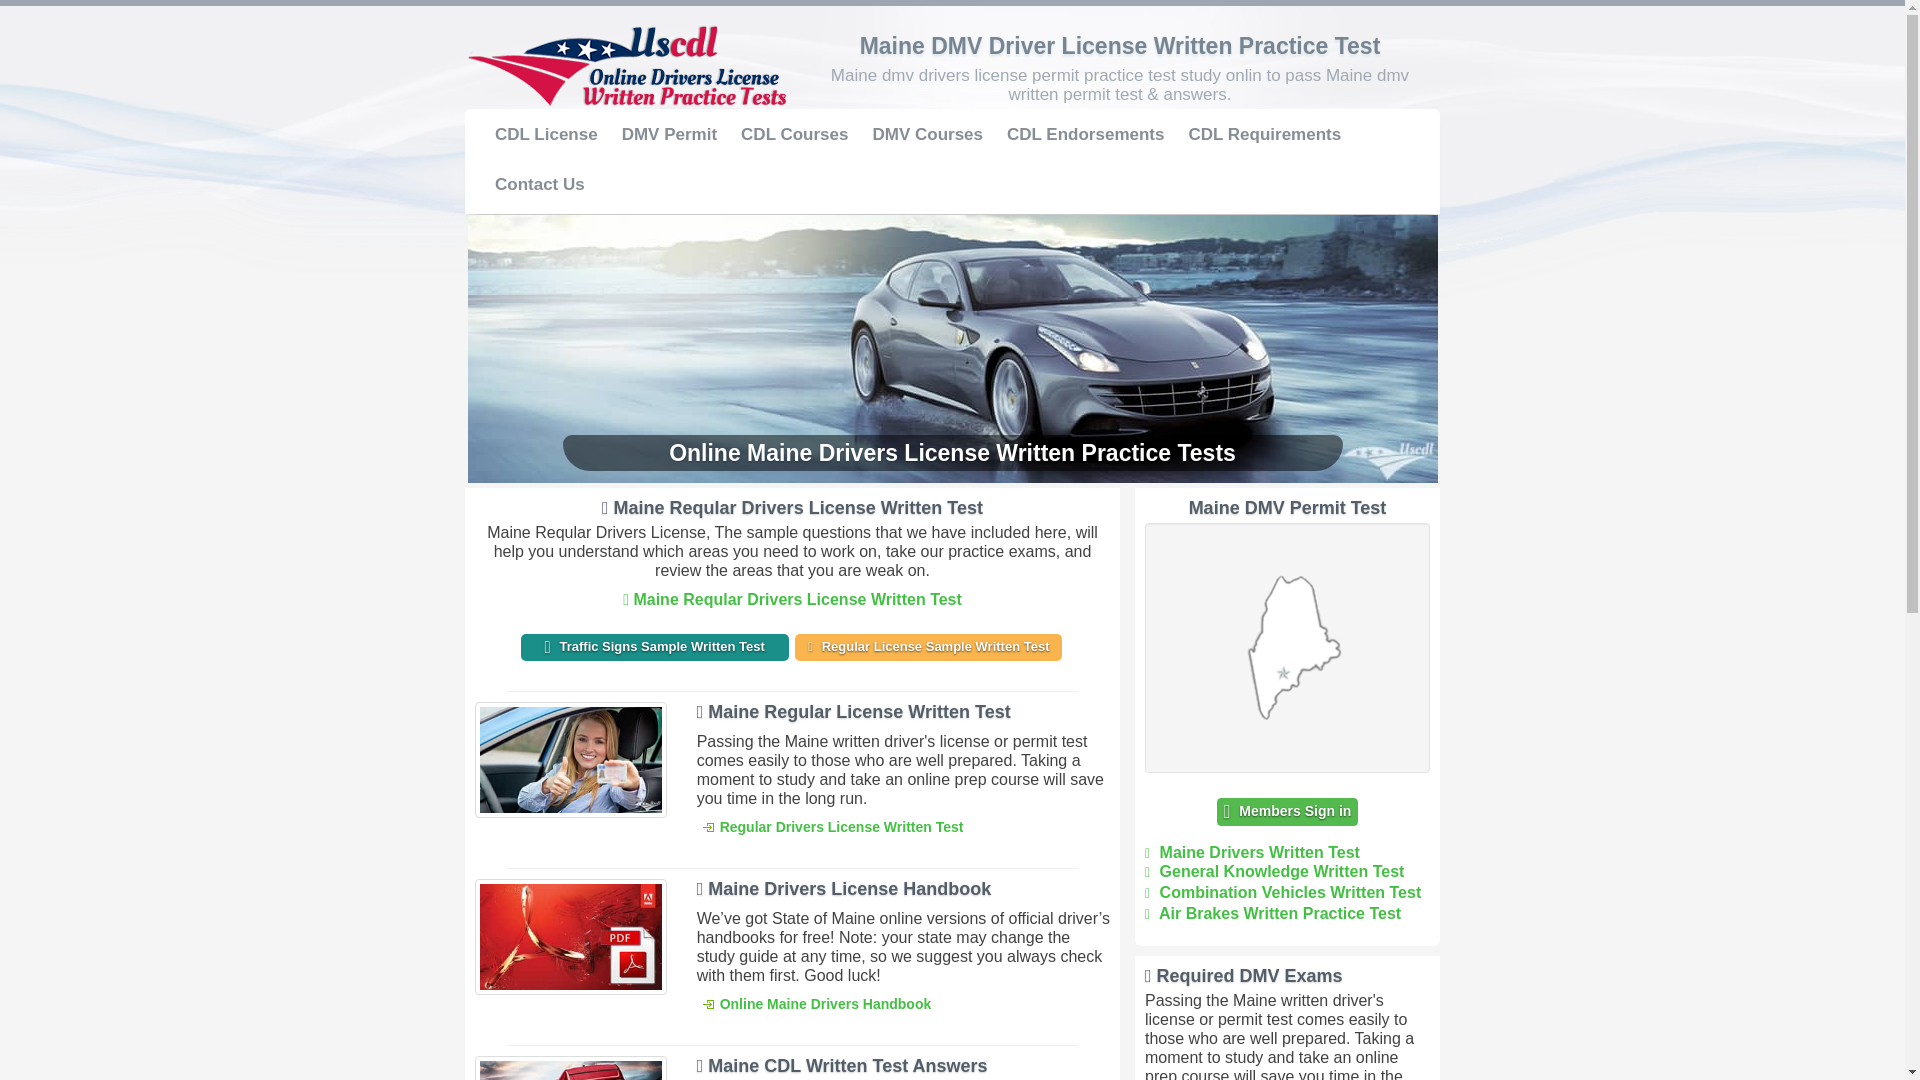 The width and height of the screenshot is (1920, 1080). What do you see at coordinates (1274, 871) in the screenshot?
I see `General Knowledge Written Test` at bounding box center [1274, 871].